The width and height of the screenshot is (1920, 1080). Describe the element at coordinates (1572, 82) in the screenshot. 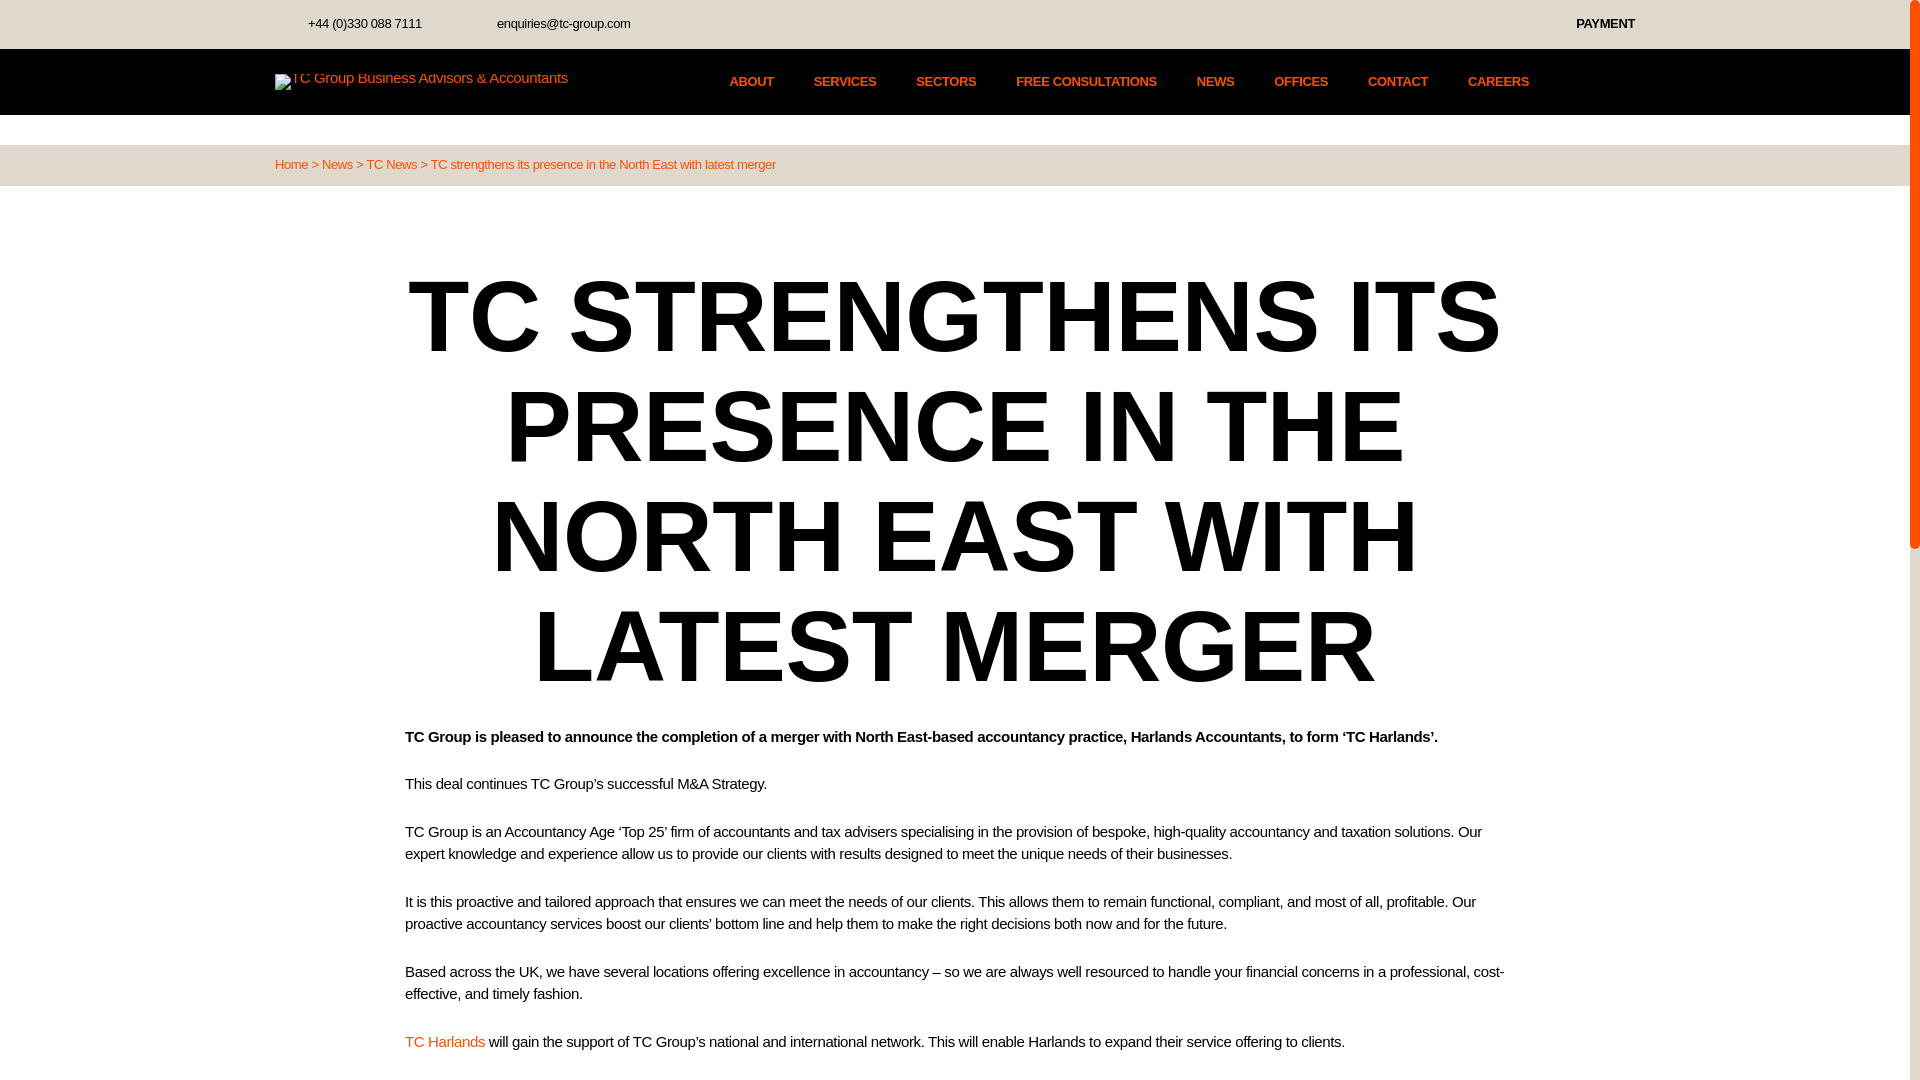

I see `SEARCH` at that location.